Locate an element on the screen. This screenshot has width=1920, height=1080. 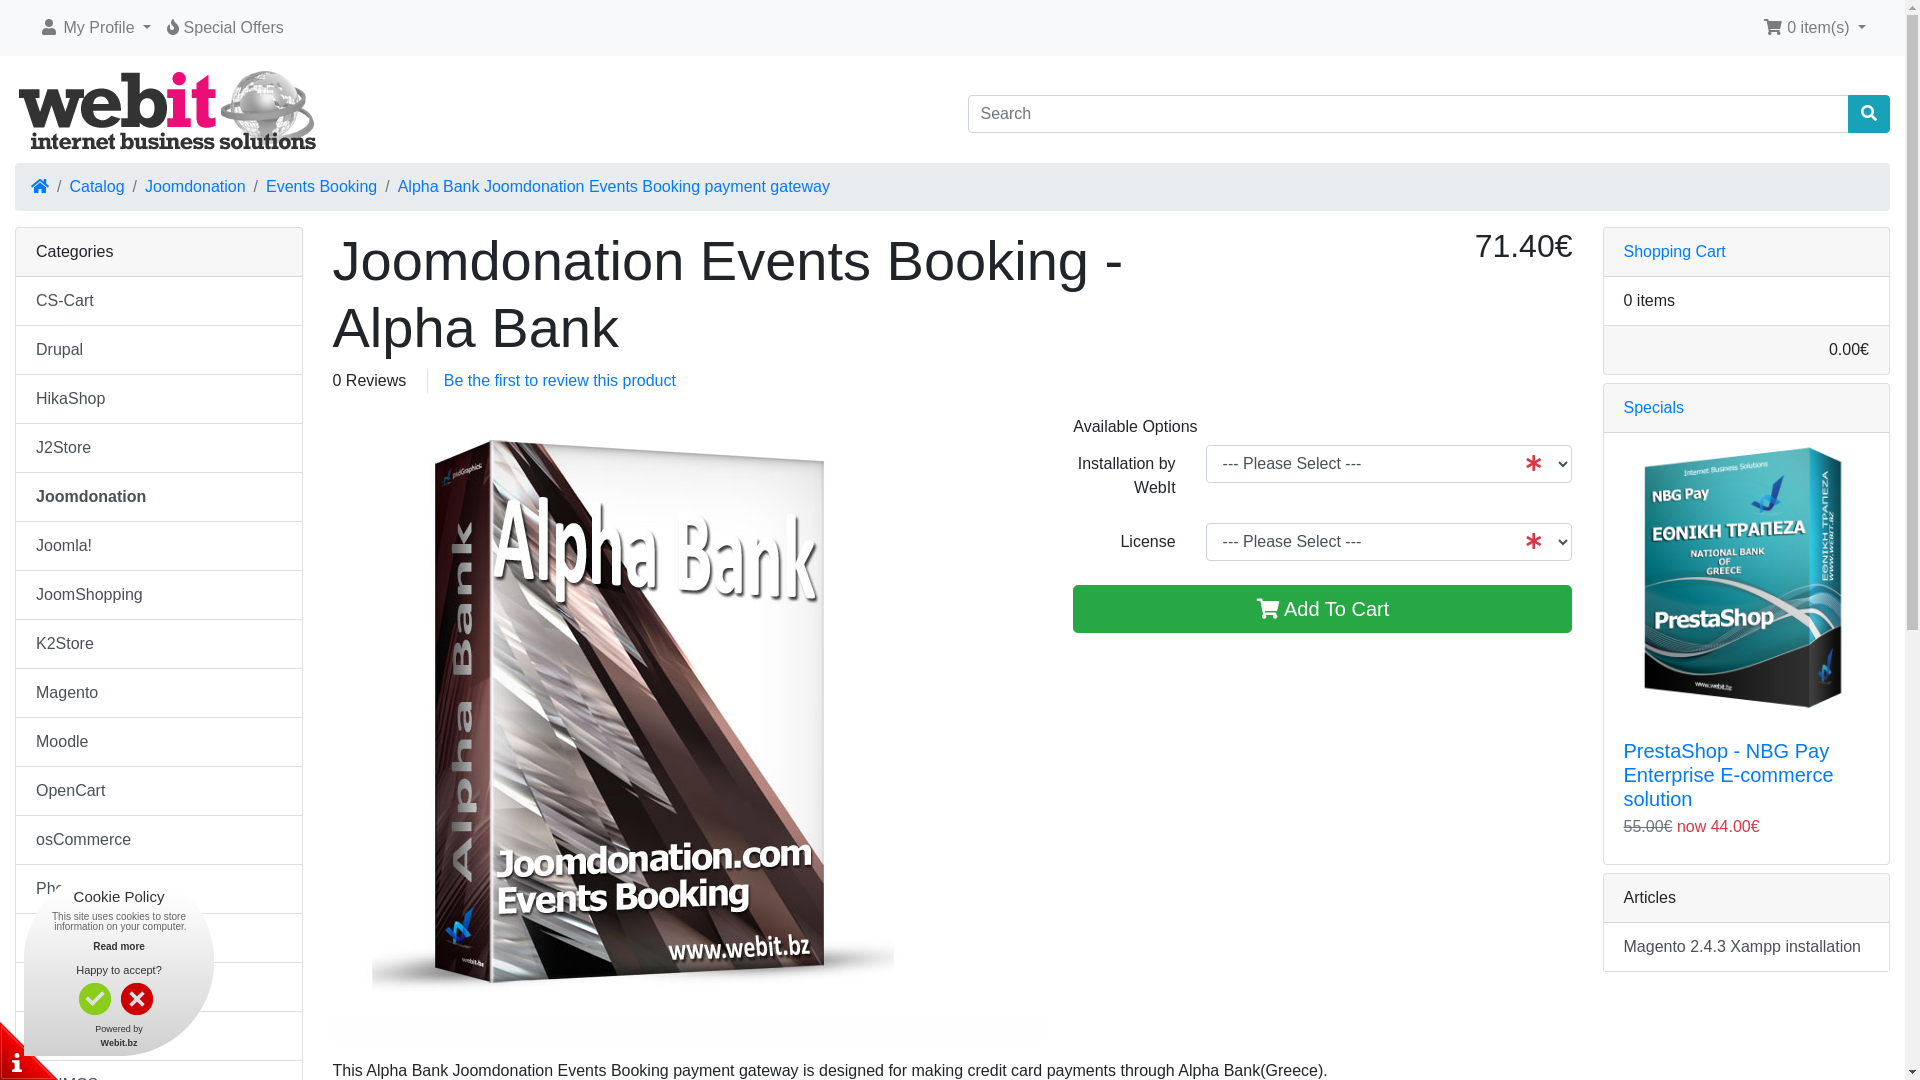
0 item(s) is located at coordinates (1814, 28).